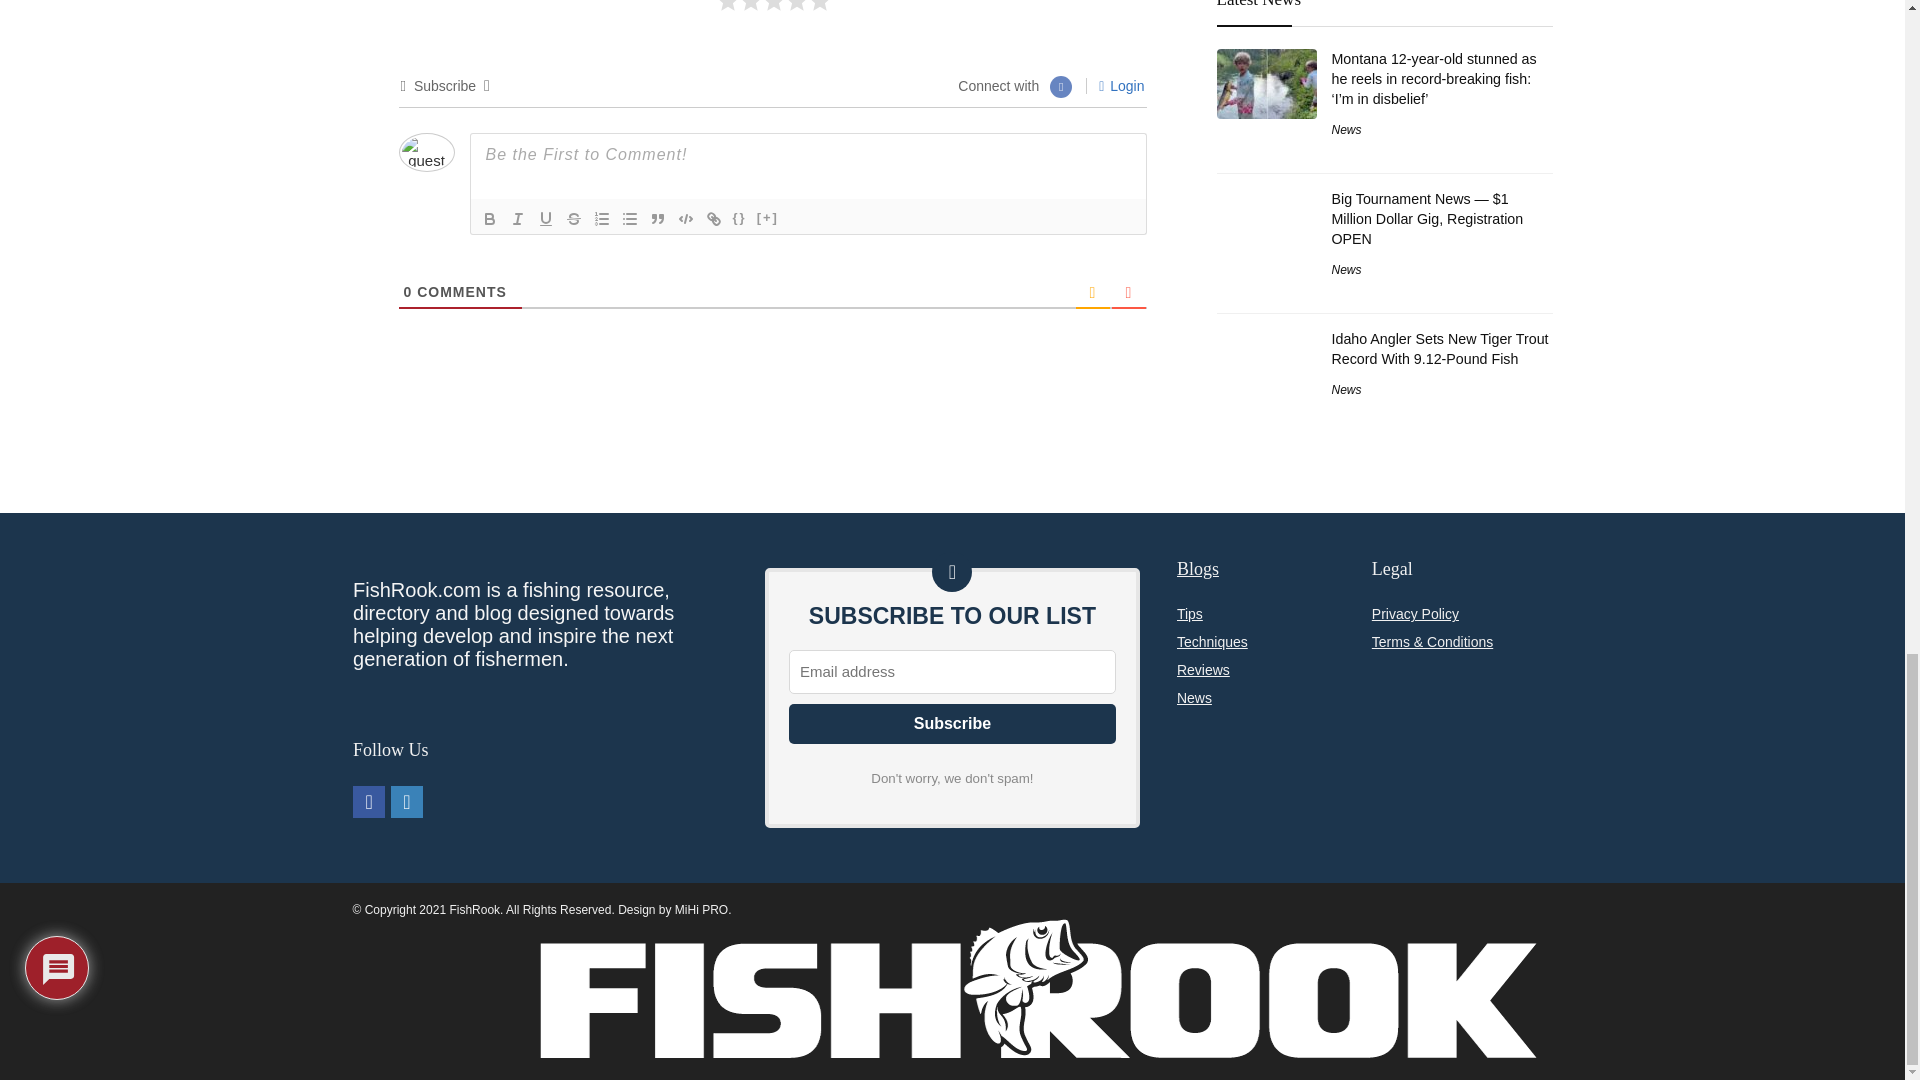 The height and width of the screenshot is (1080, 1920). What do you see at coordinates (574, 219) in the screenshot?
I see `Strike` at bounding box center [574, 219].